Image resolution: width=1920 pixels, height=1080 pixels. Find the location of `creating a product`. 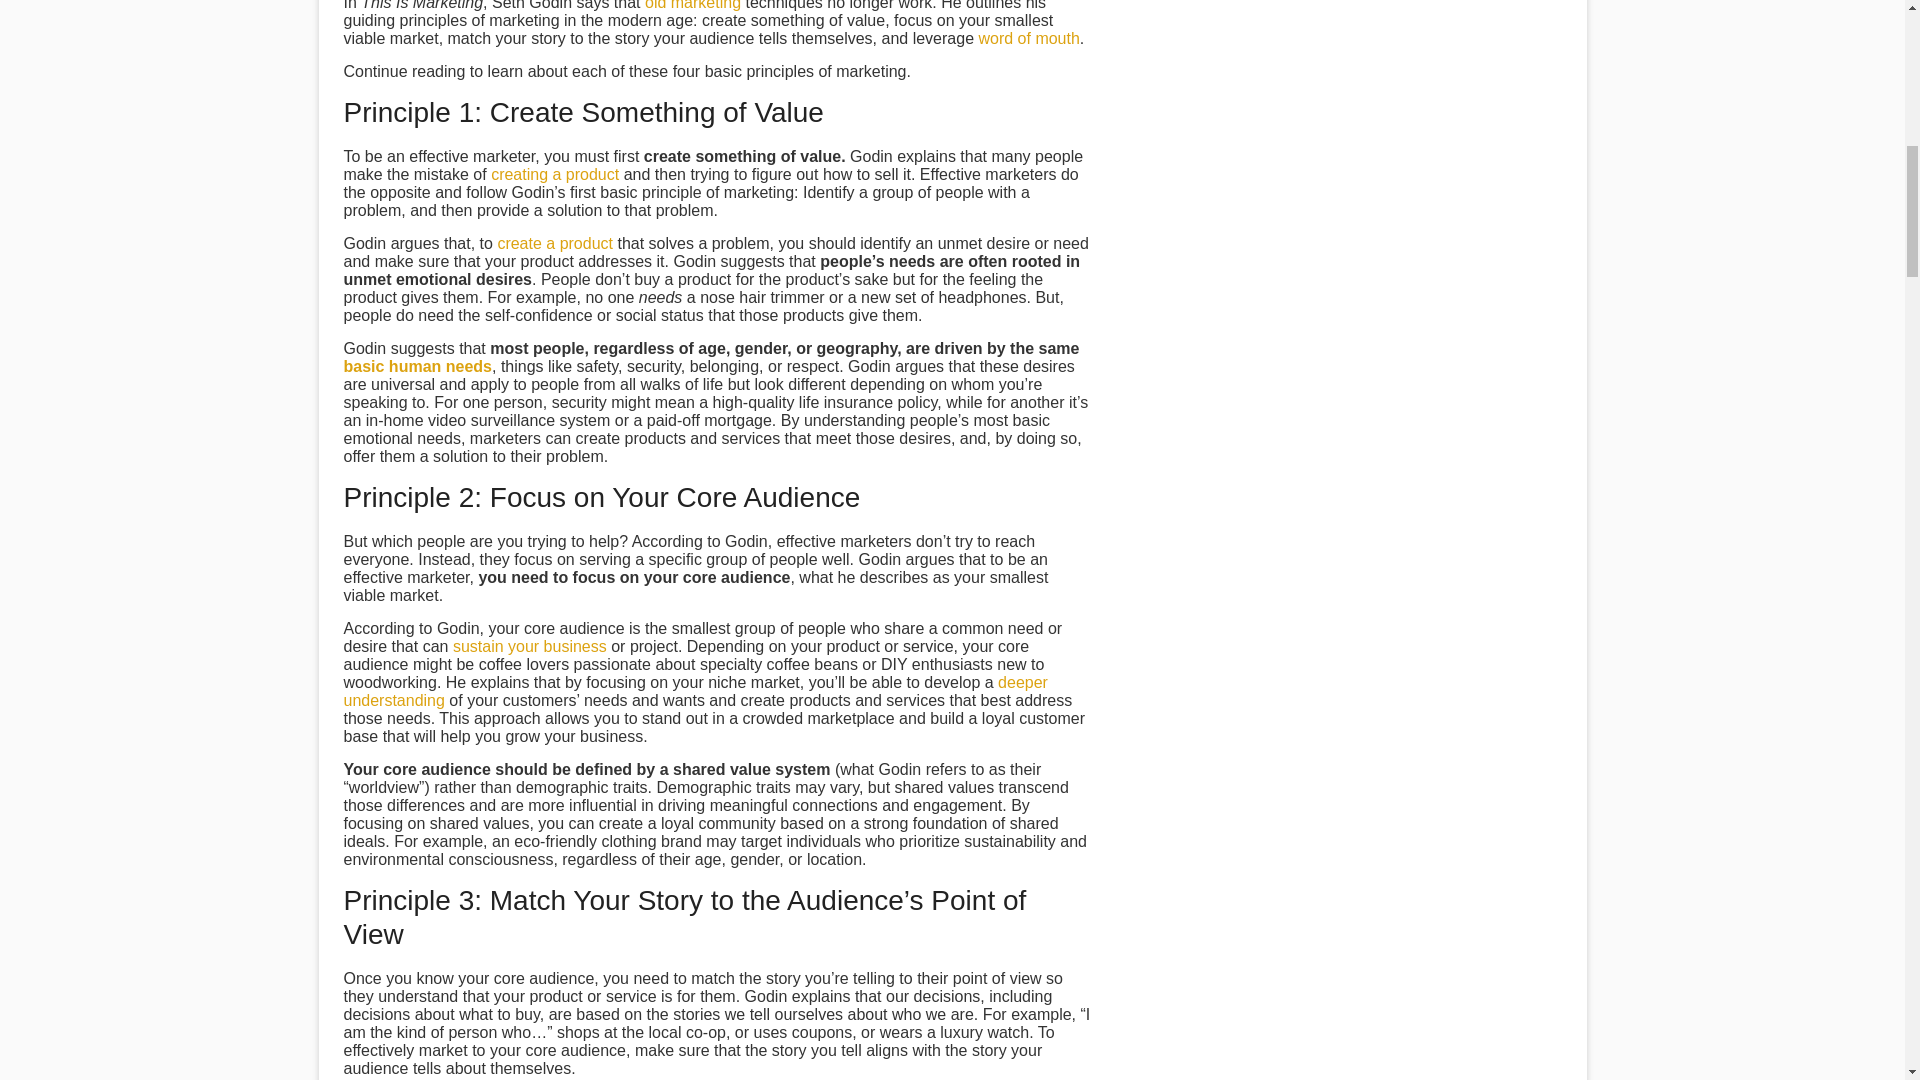

creating a product is located at coordinates (554, 174).